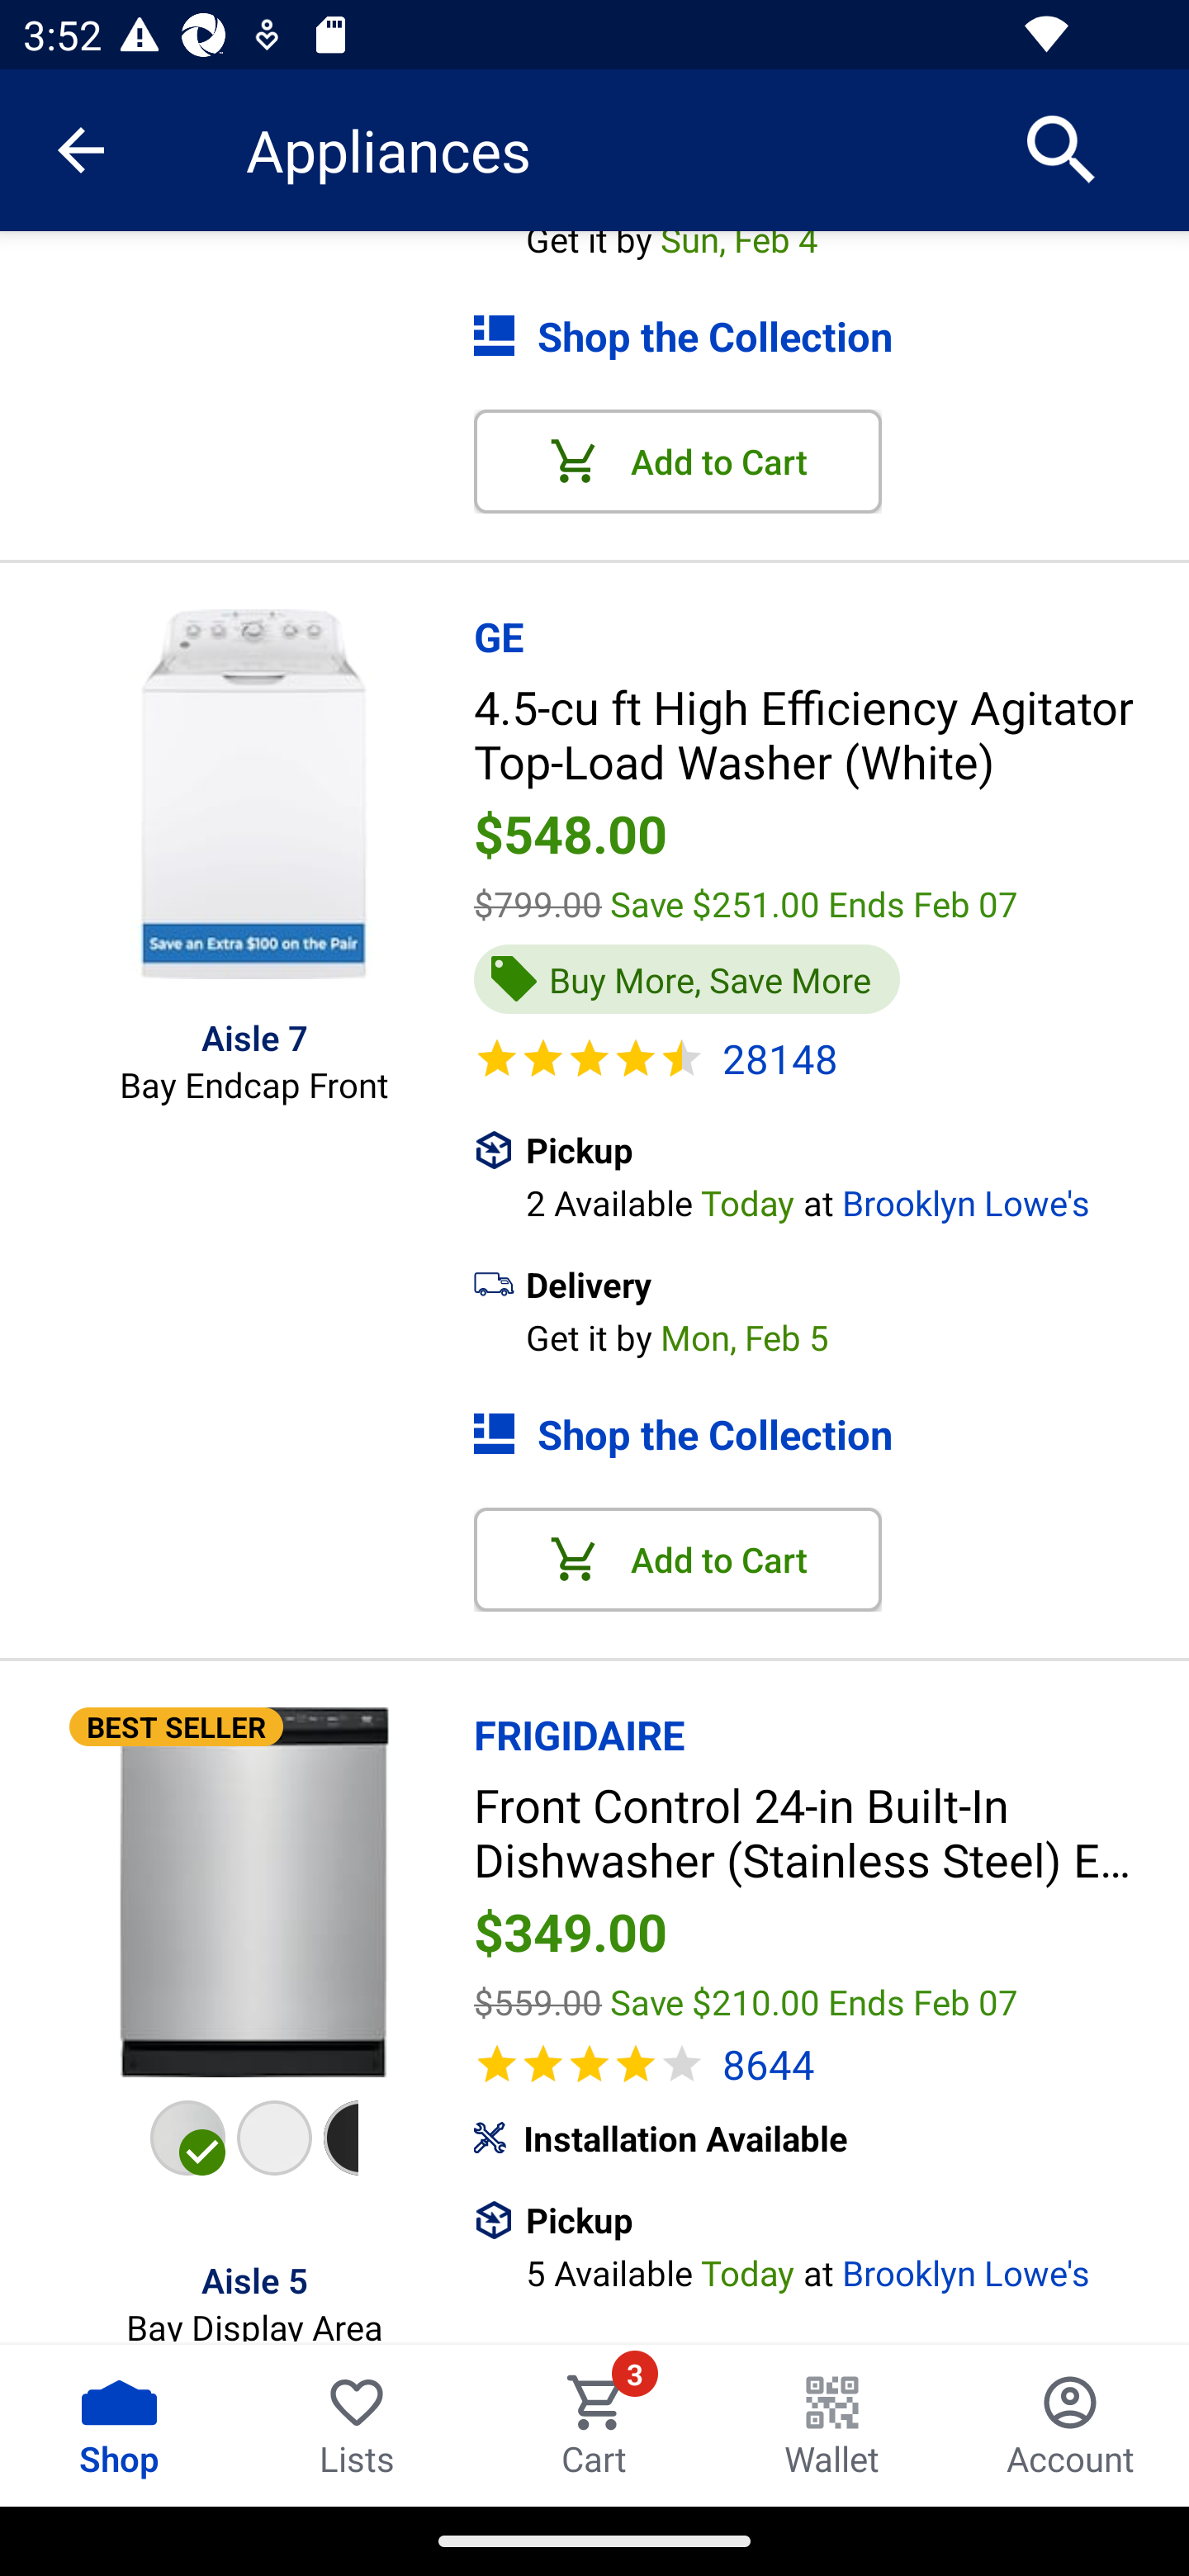 This screenshot has width=1189, height=2576. Describe the element at coordinates (832, 2425) in the screenshot. I see `Wallet` at that location.